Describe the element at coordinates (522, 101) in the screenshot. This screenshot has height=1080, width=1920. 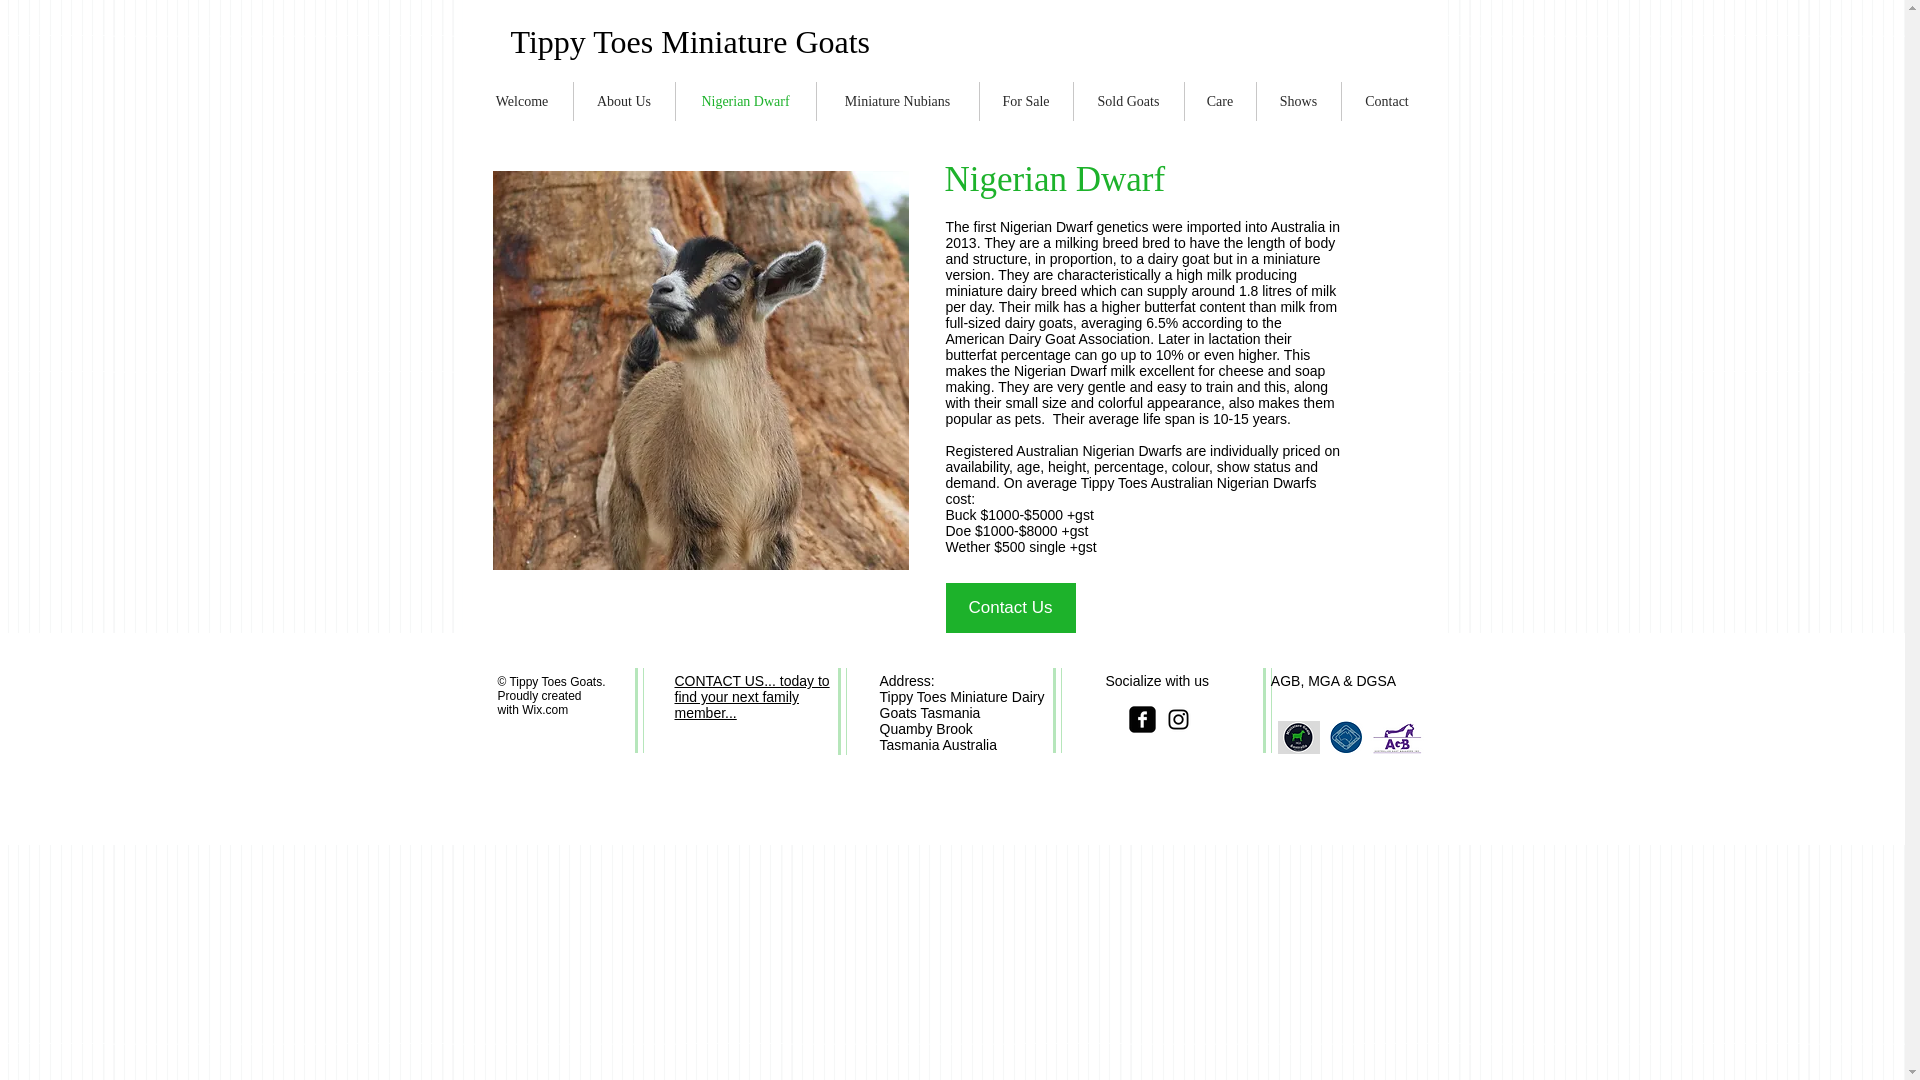
I see `Welcome` at that location.